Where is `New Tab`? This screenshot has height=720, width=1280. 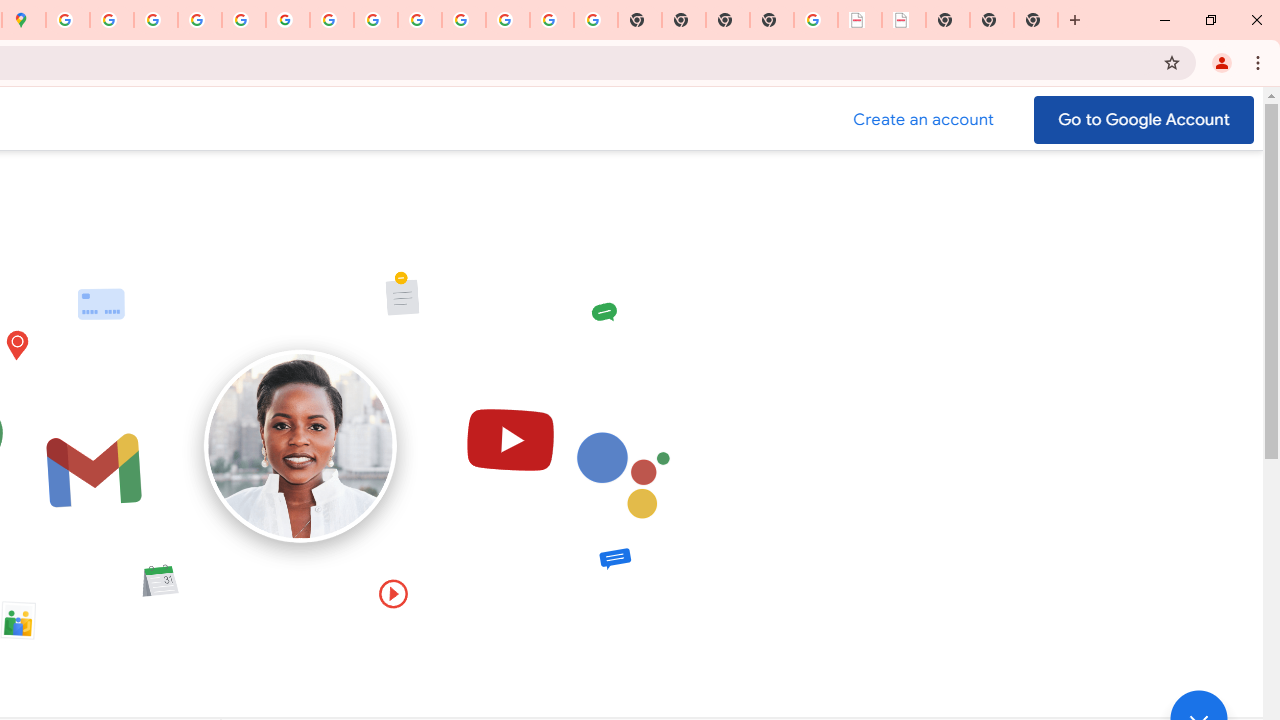 New Tab is located at coordinates (1036, 20).